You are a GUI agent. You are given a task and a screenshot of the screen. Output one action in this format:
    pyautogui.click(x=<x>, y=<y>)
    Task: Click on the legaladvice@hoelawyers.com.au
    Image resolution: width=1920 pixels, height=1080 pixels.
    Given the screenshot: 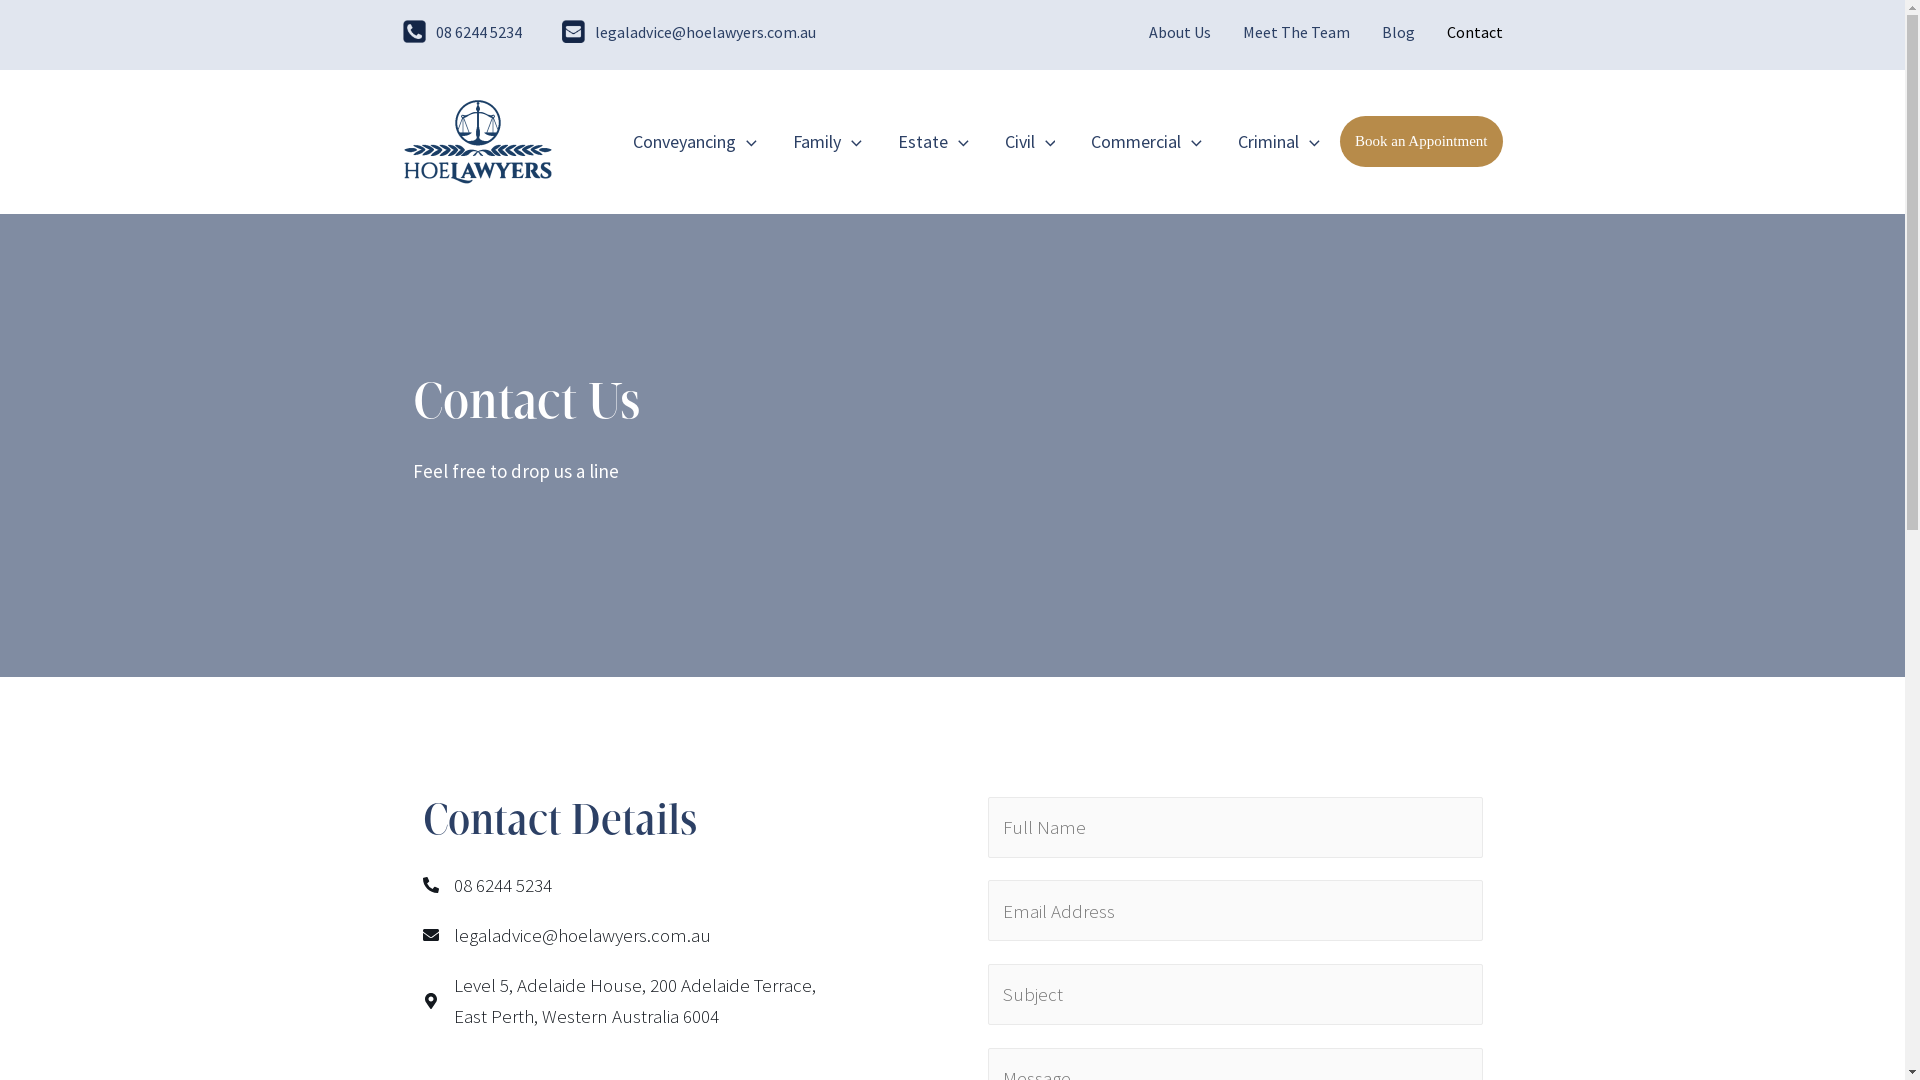 What is the action you would take?
    pyautogui.click(x=704, y=32)
    